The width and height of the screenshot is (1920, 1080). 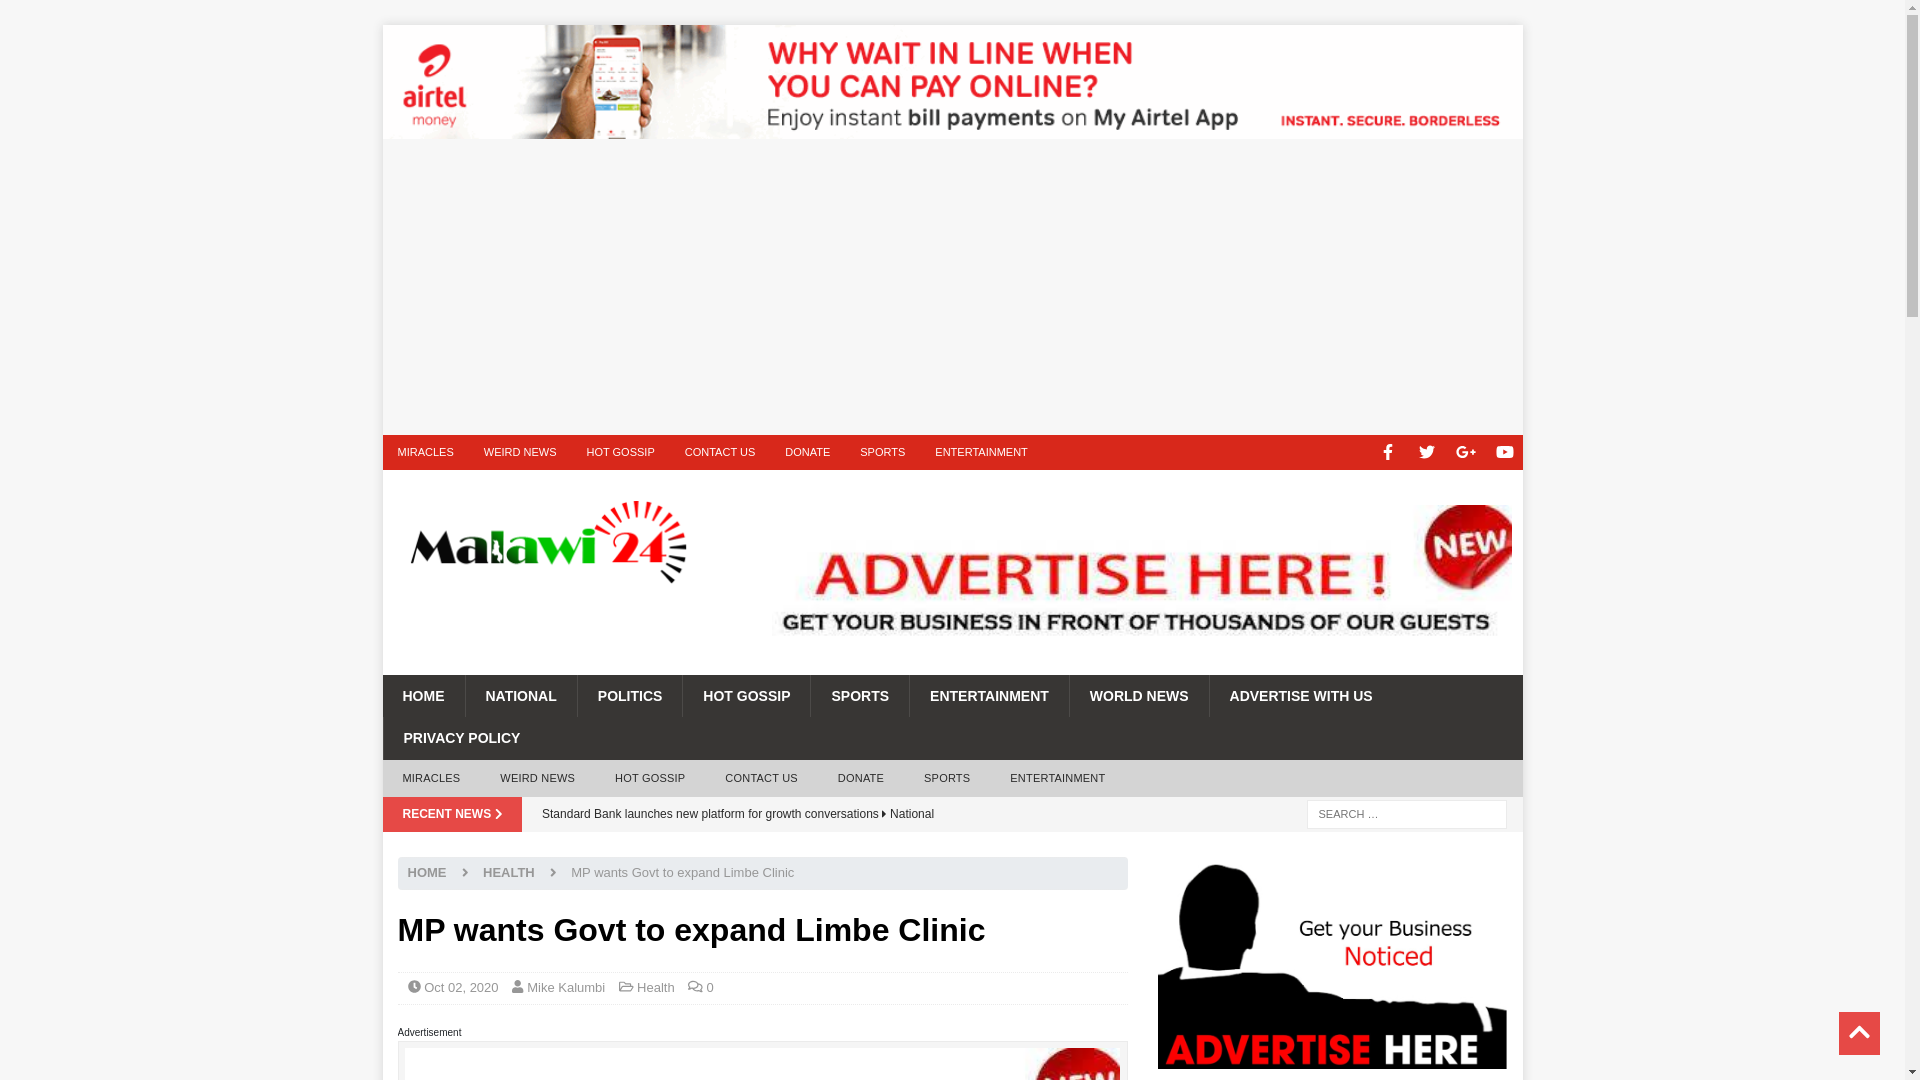 I want to click on Home, so click(x=423, y=696).